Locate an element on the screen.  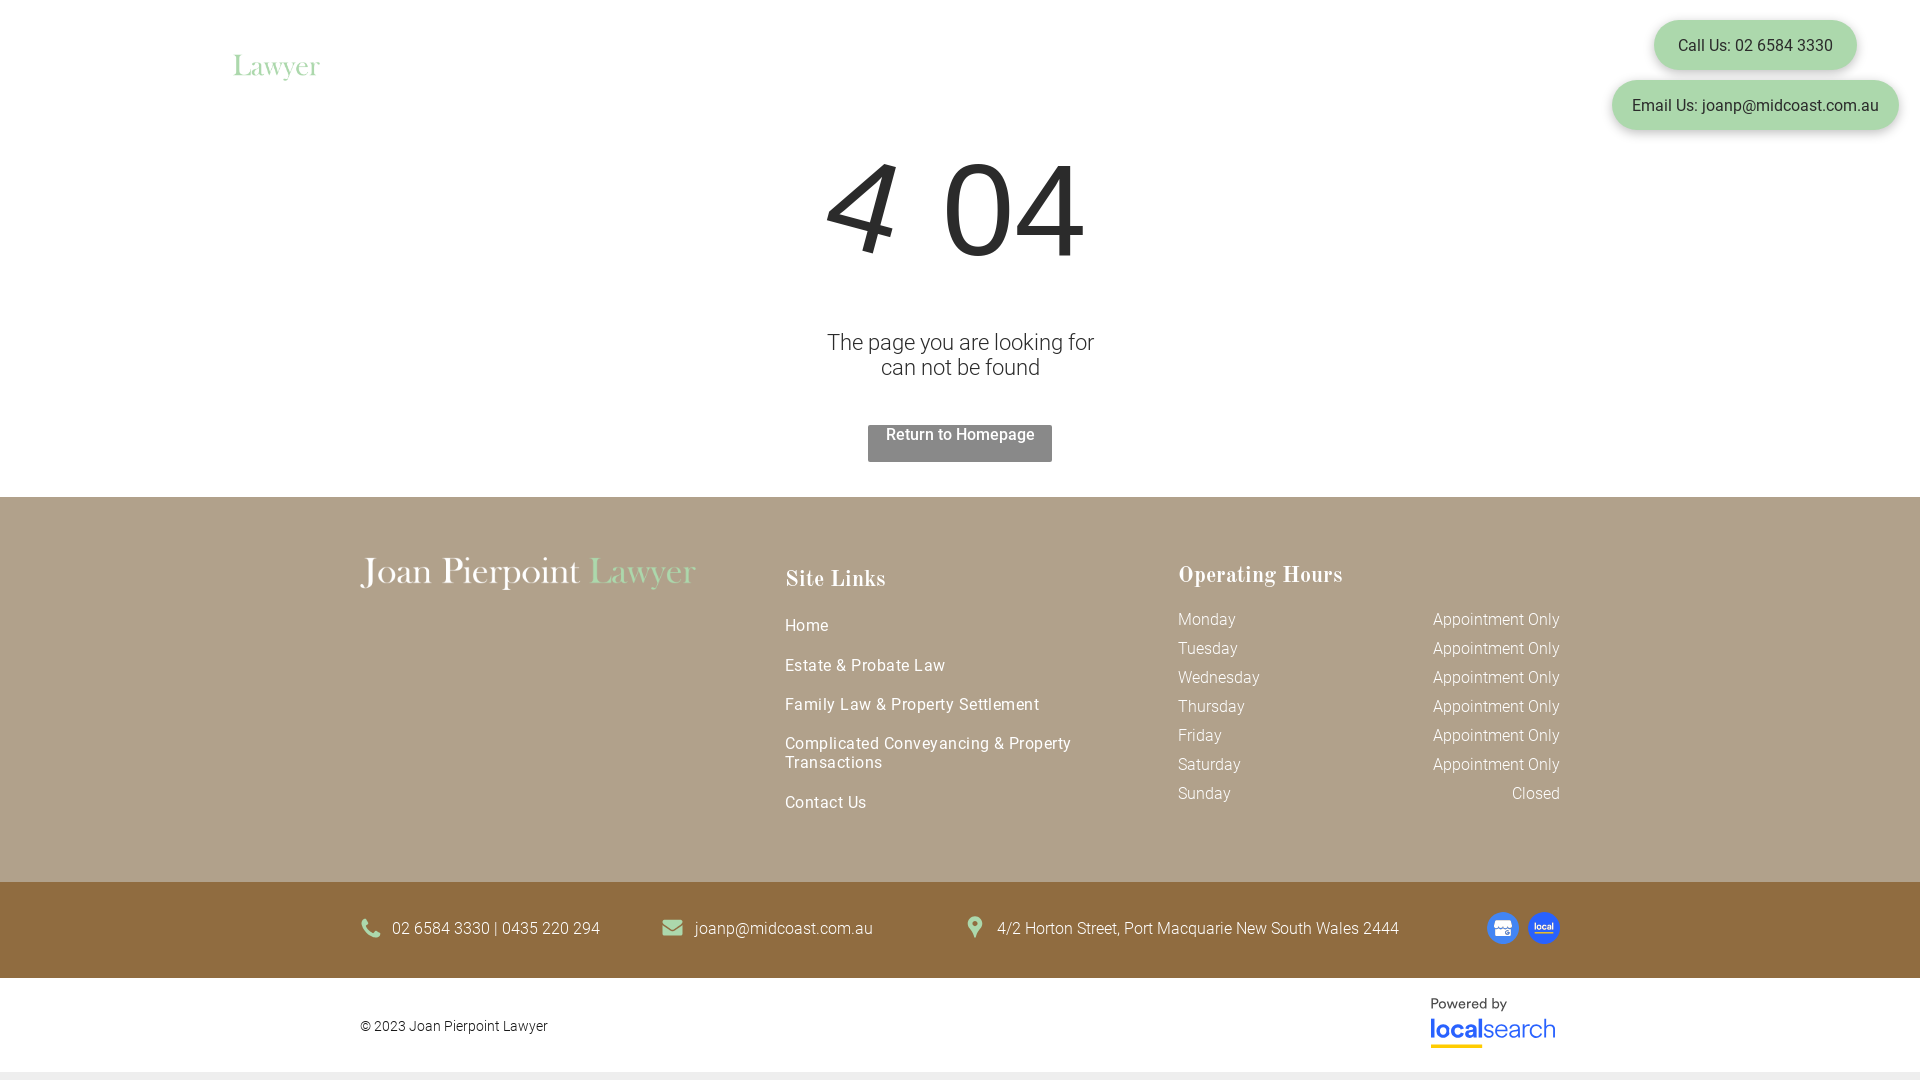
0435 220 294 is located at coordinates (551, 928).